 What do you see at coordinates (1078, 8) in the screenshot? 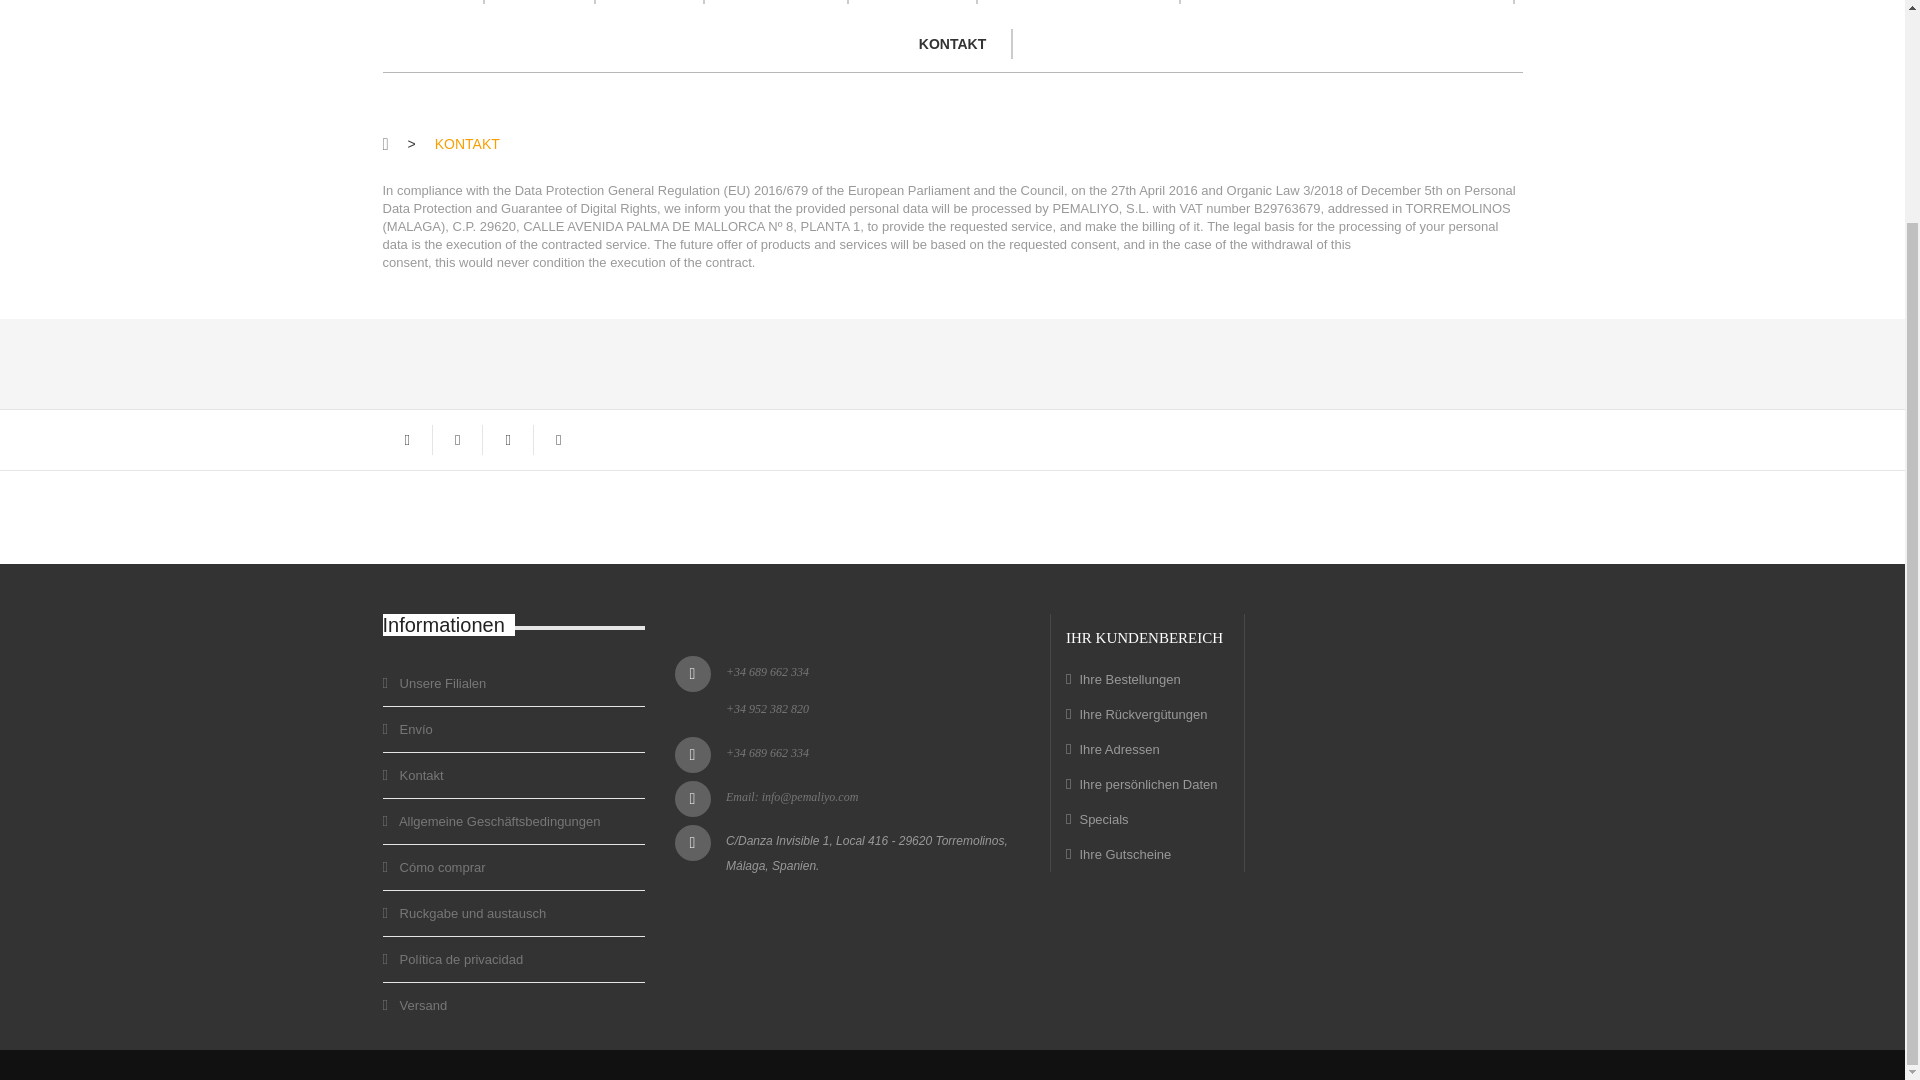
I see `LUXURY COLLECTION` at bounding box center [1078, 8].